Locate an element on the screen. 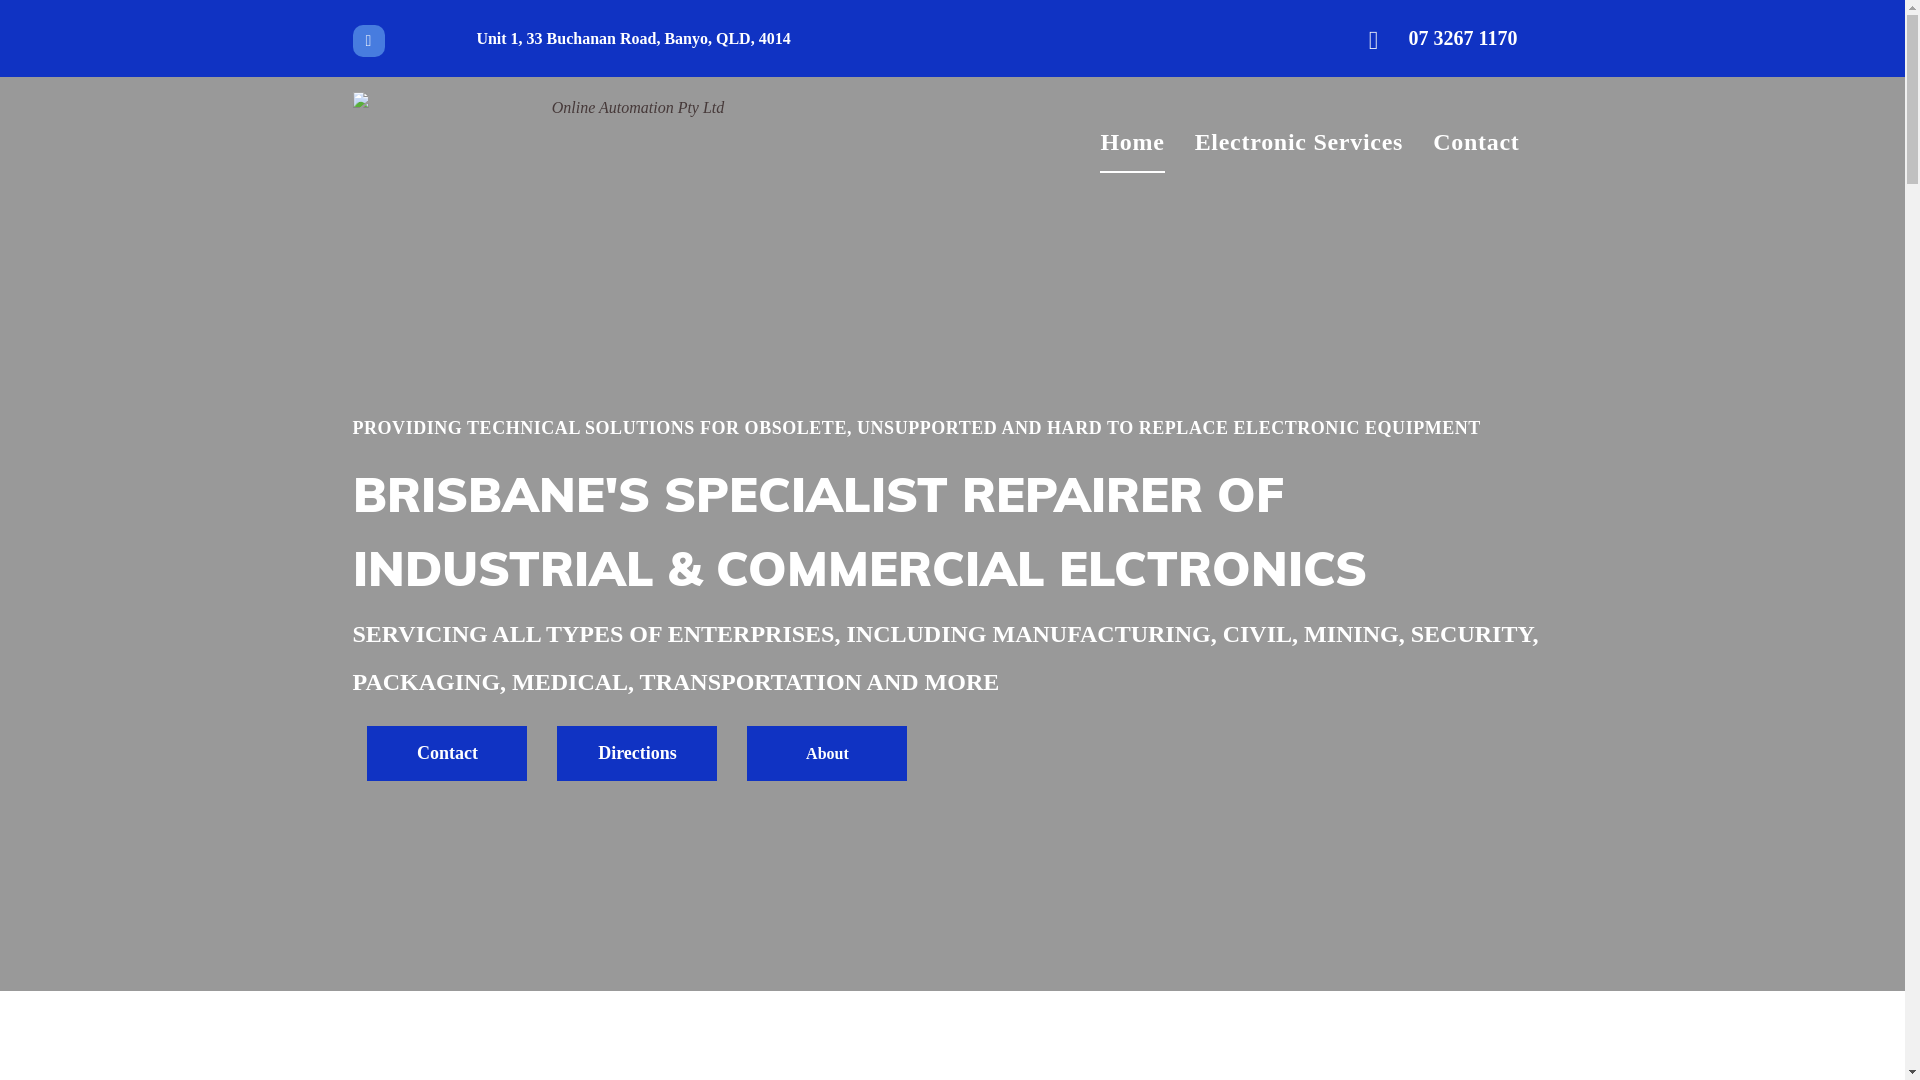 The height and width of the screenshot is (1080, 1920). Home is located at coordinates (1132, 143).